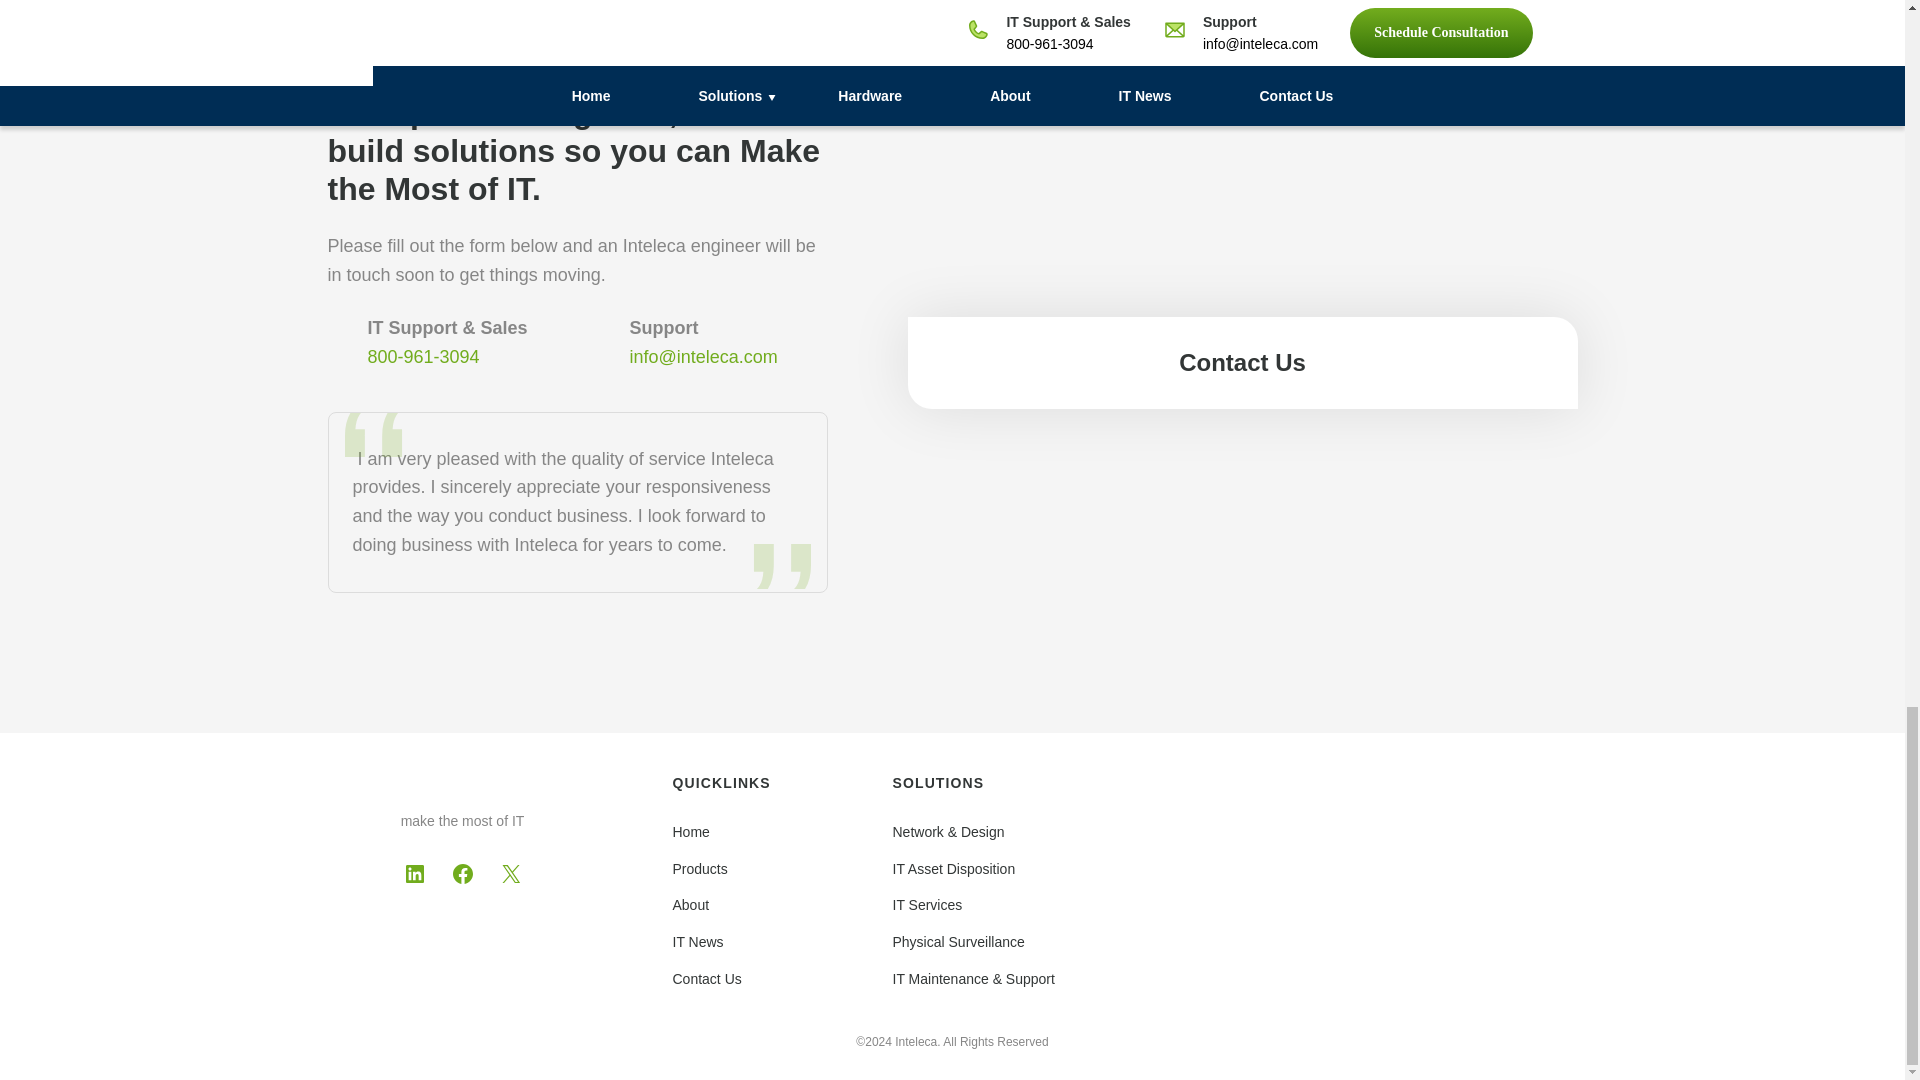  I want to click on 800-961-3094, so click(424, 356).